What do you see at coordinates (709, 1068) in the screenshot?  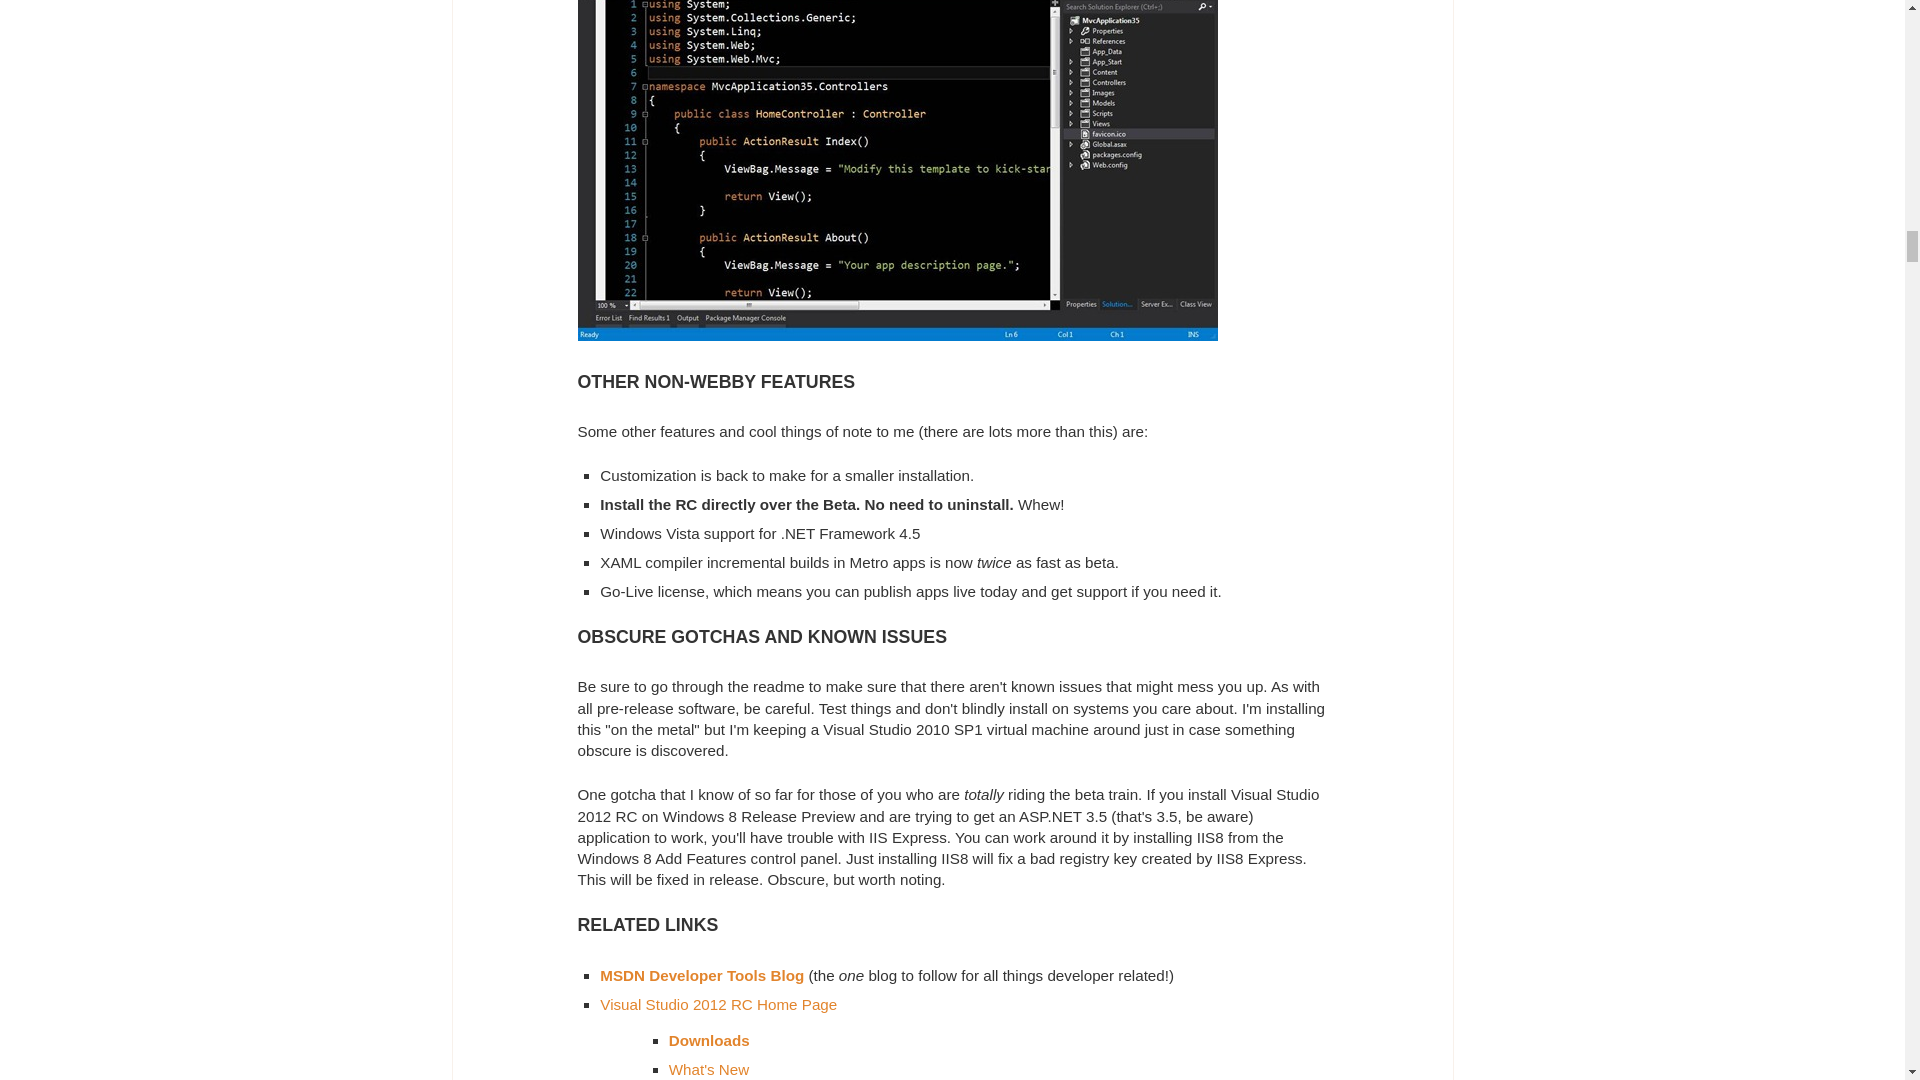 I see `What's New` at bounding box center [709, 1068].